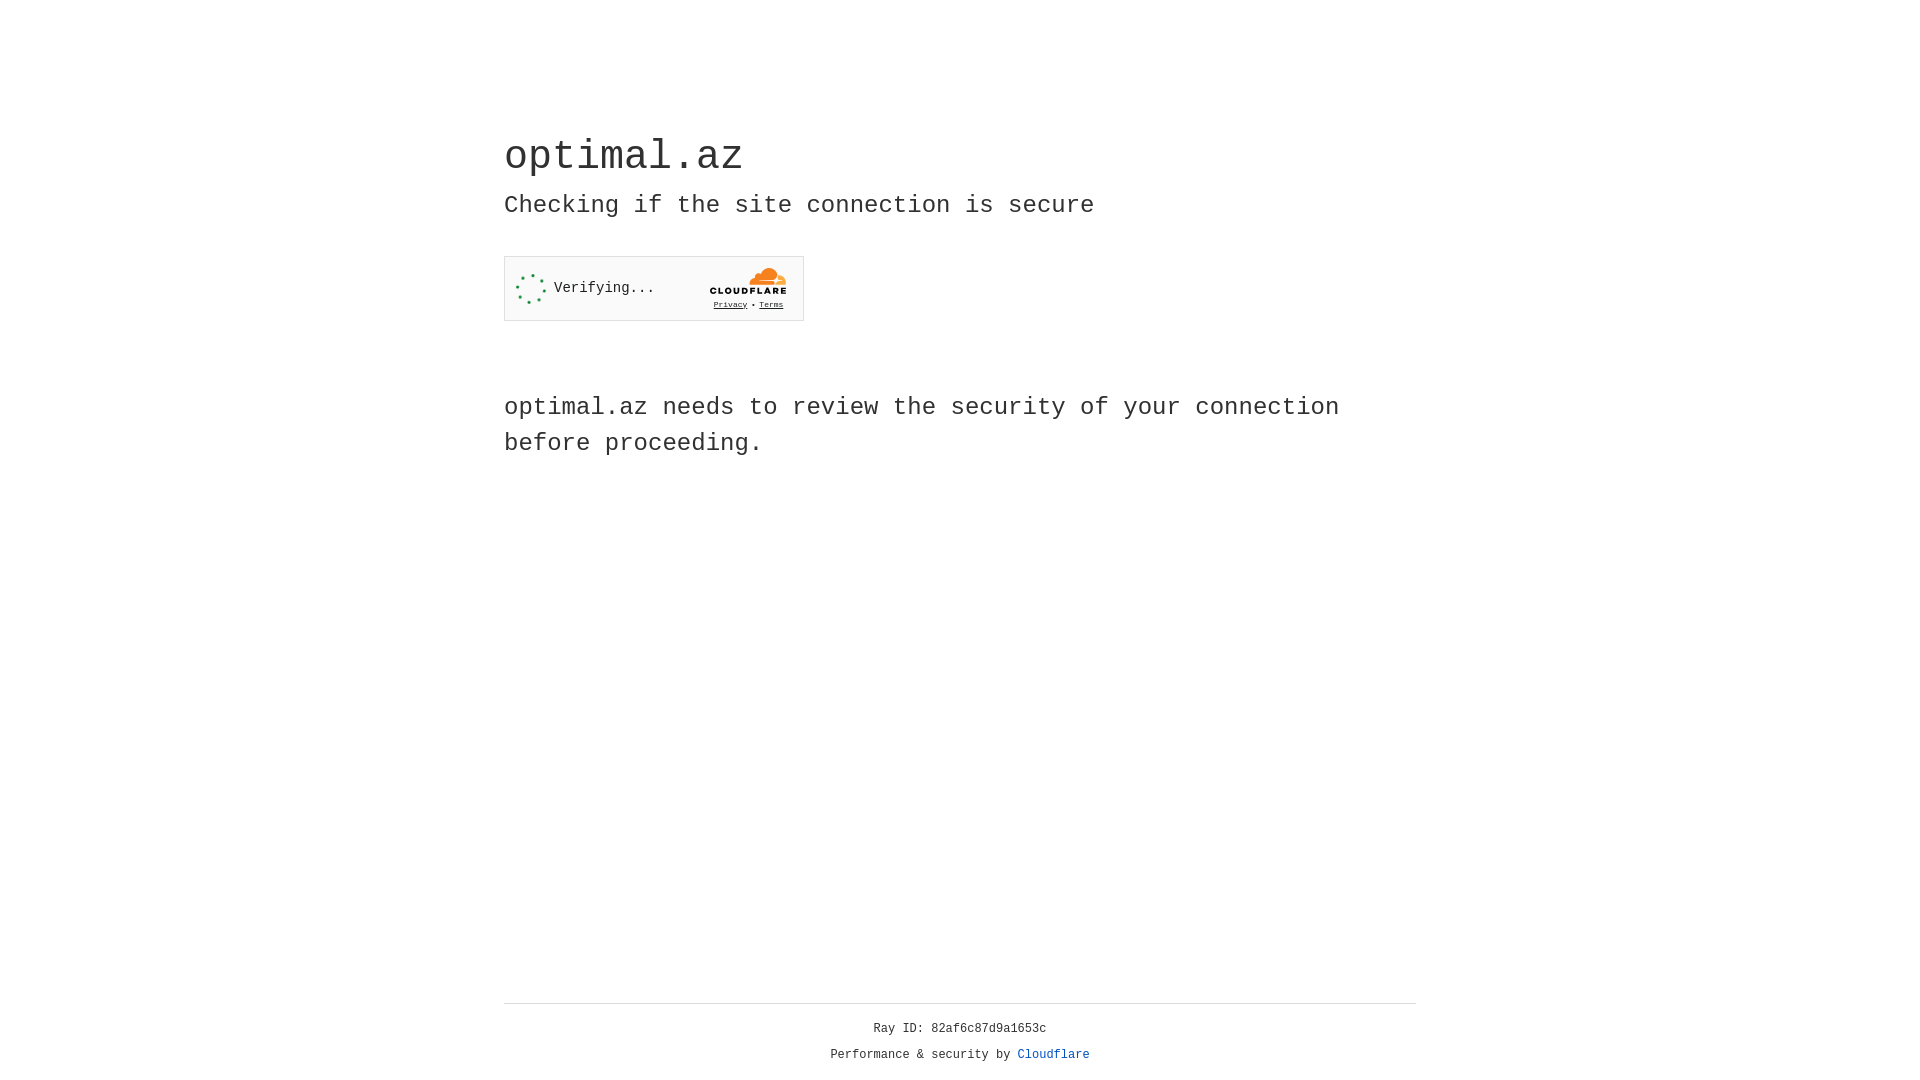 The image size is (1920, 1080). I want to click on Widget containing a Cloudflare security challenge, so click(654, 288).